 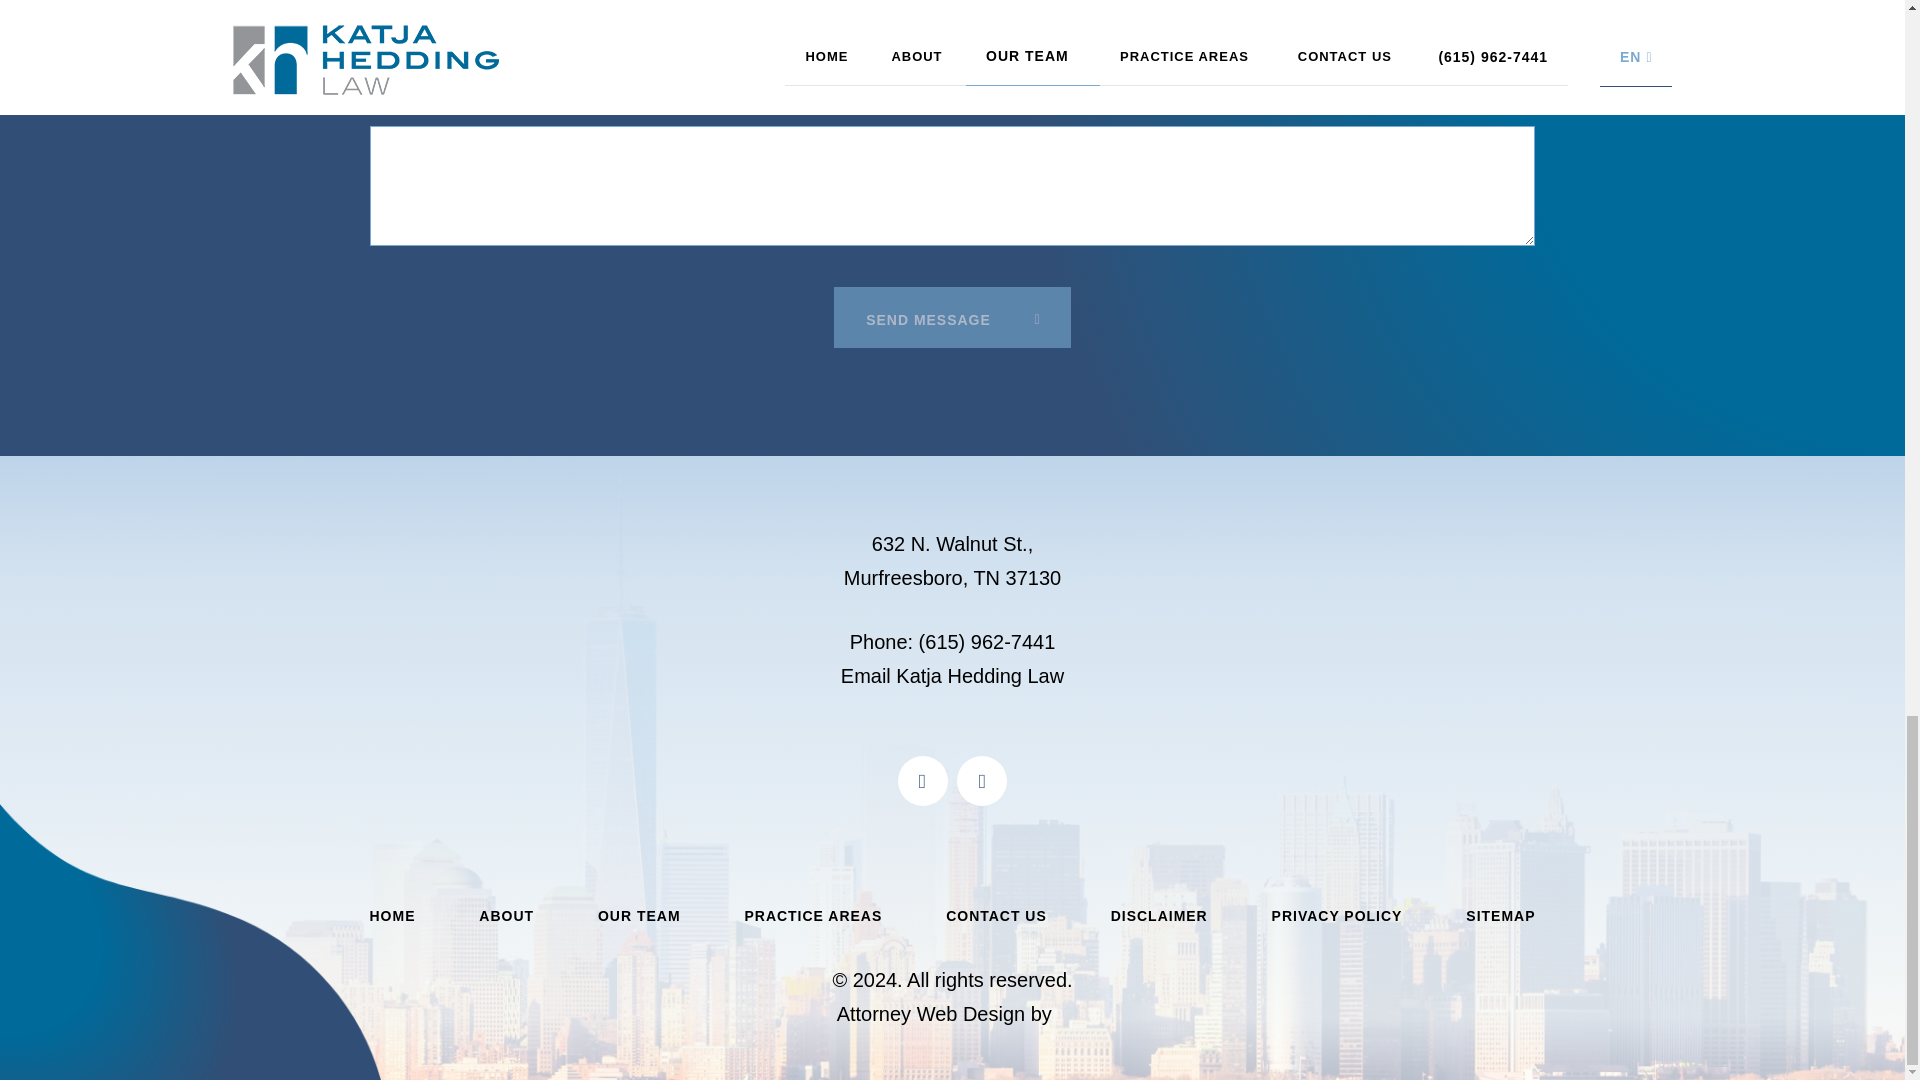 I want to click on OUR TEAM, so click(x=639, y=916).